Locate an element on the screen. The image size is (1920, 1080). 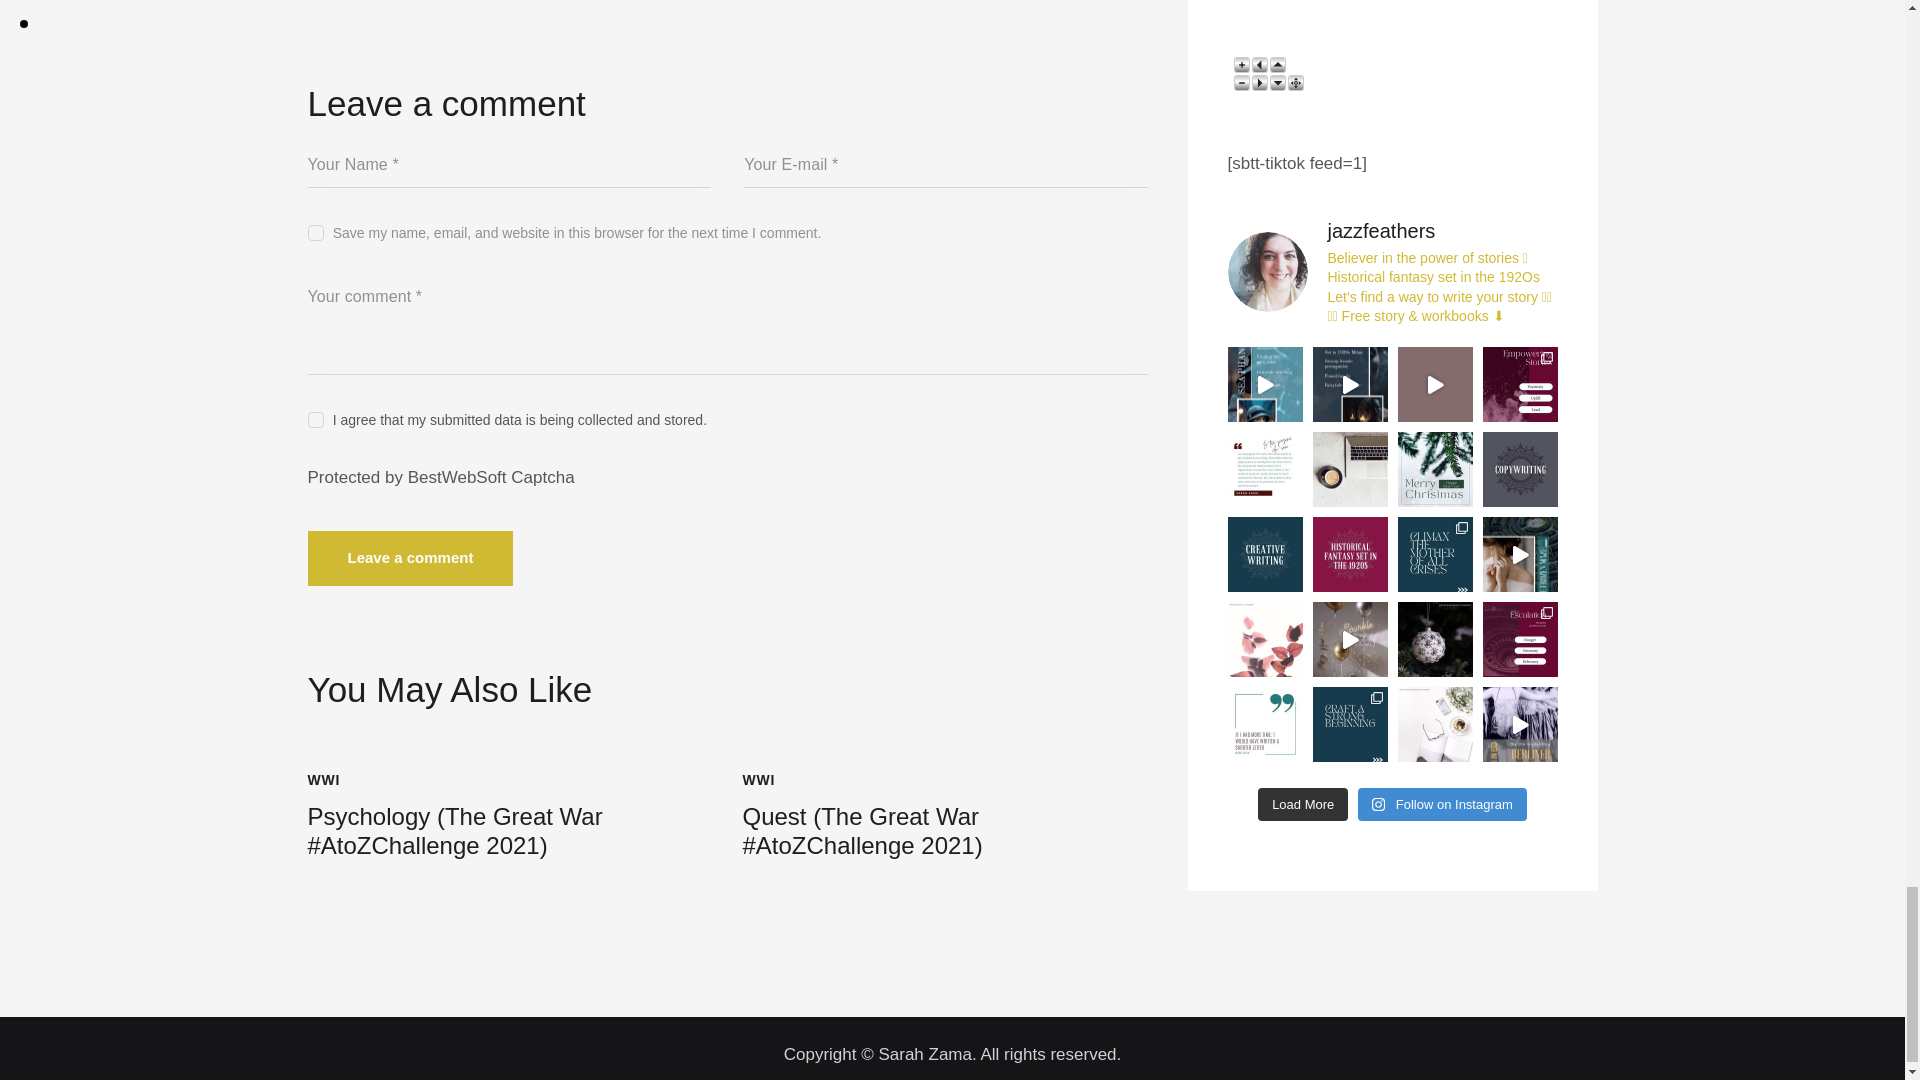
yes is located at coordinates (314, 228).